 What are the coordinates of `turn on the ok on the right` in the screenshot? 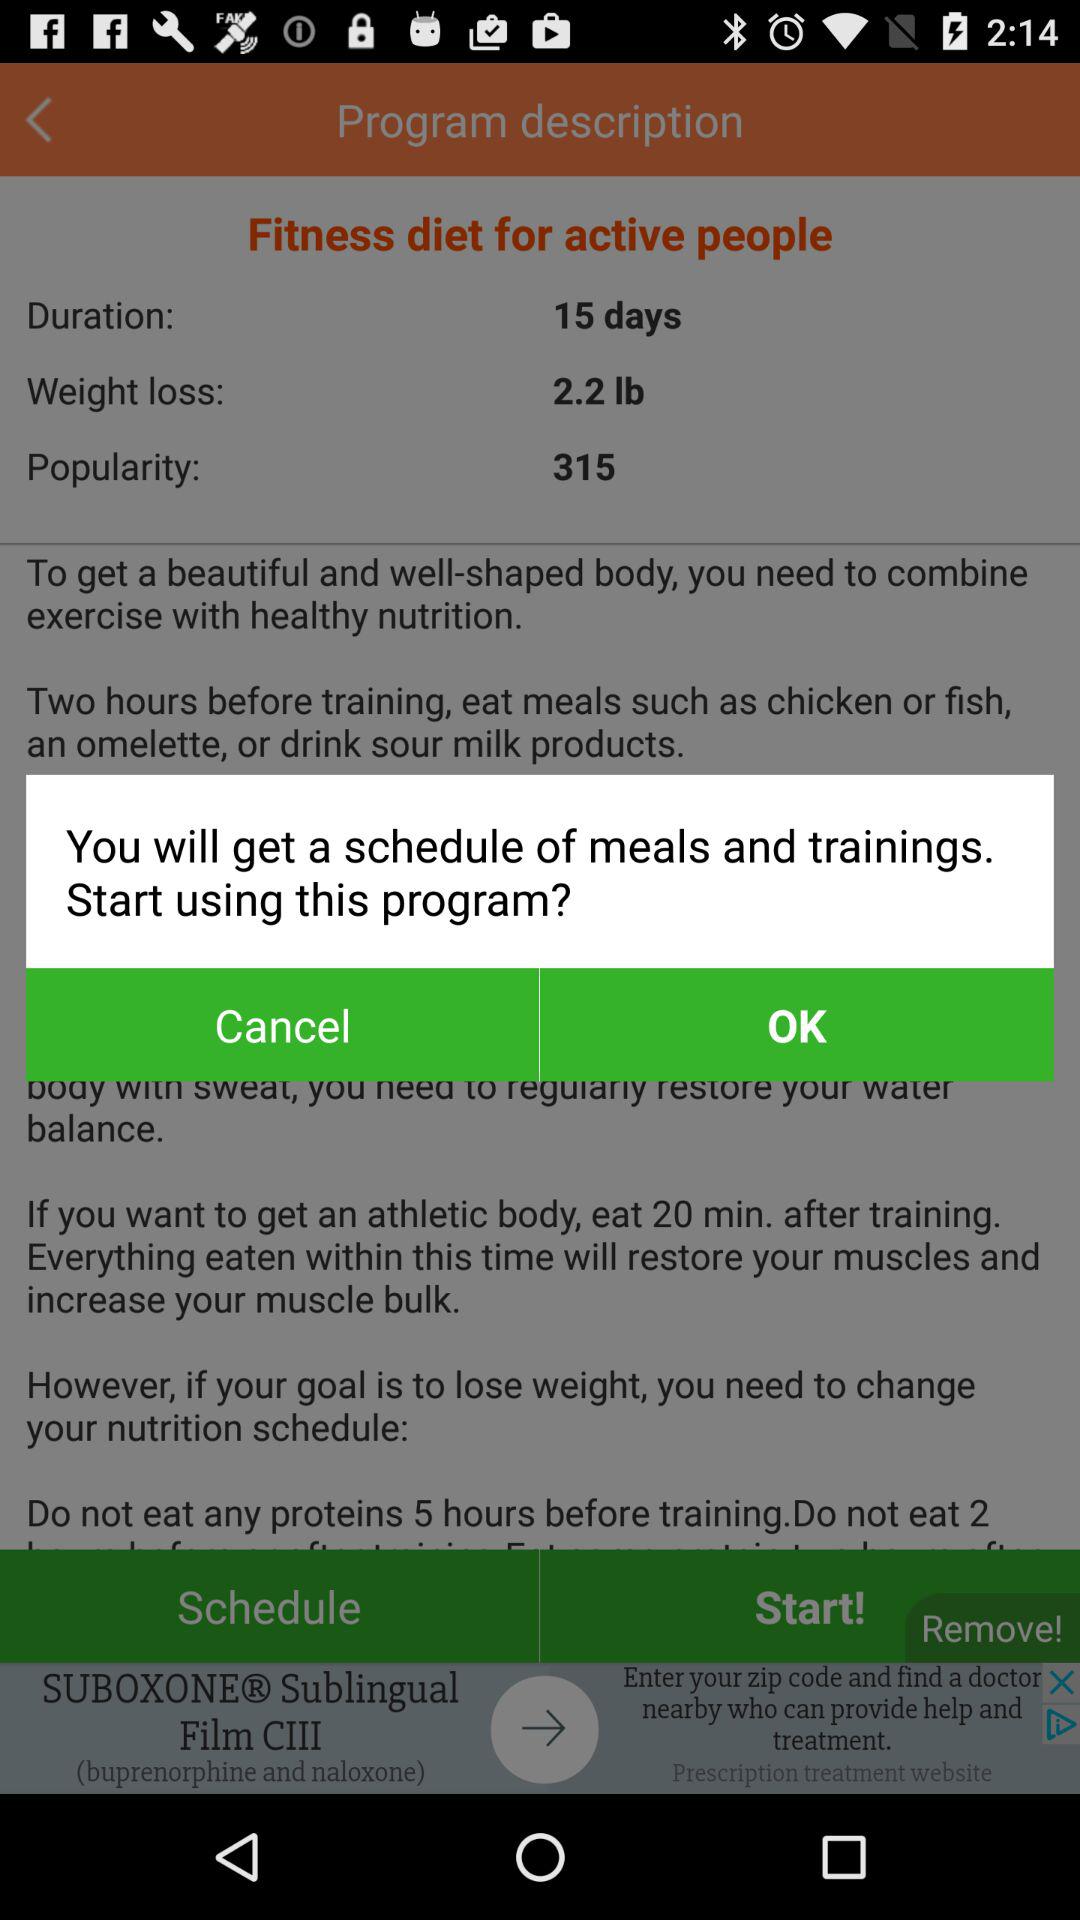 It's located at (796, 1024).